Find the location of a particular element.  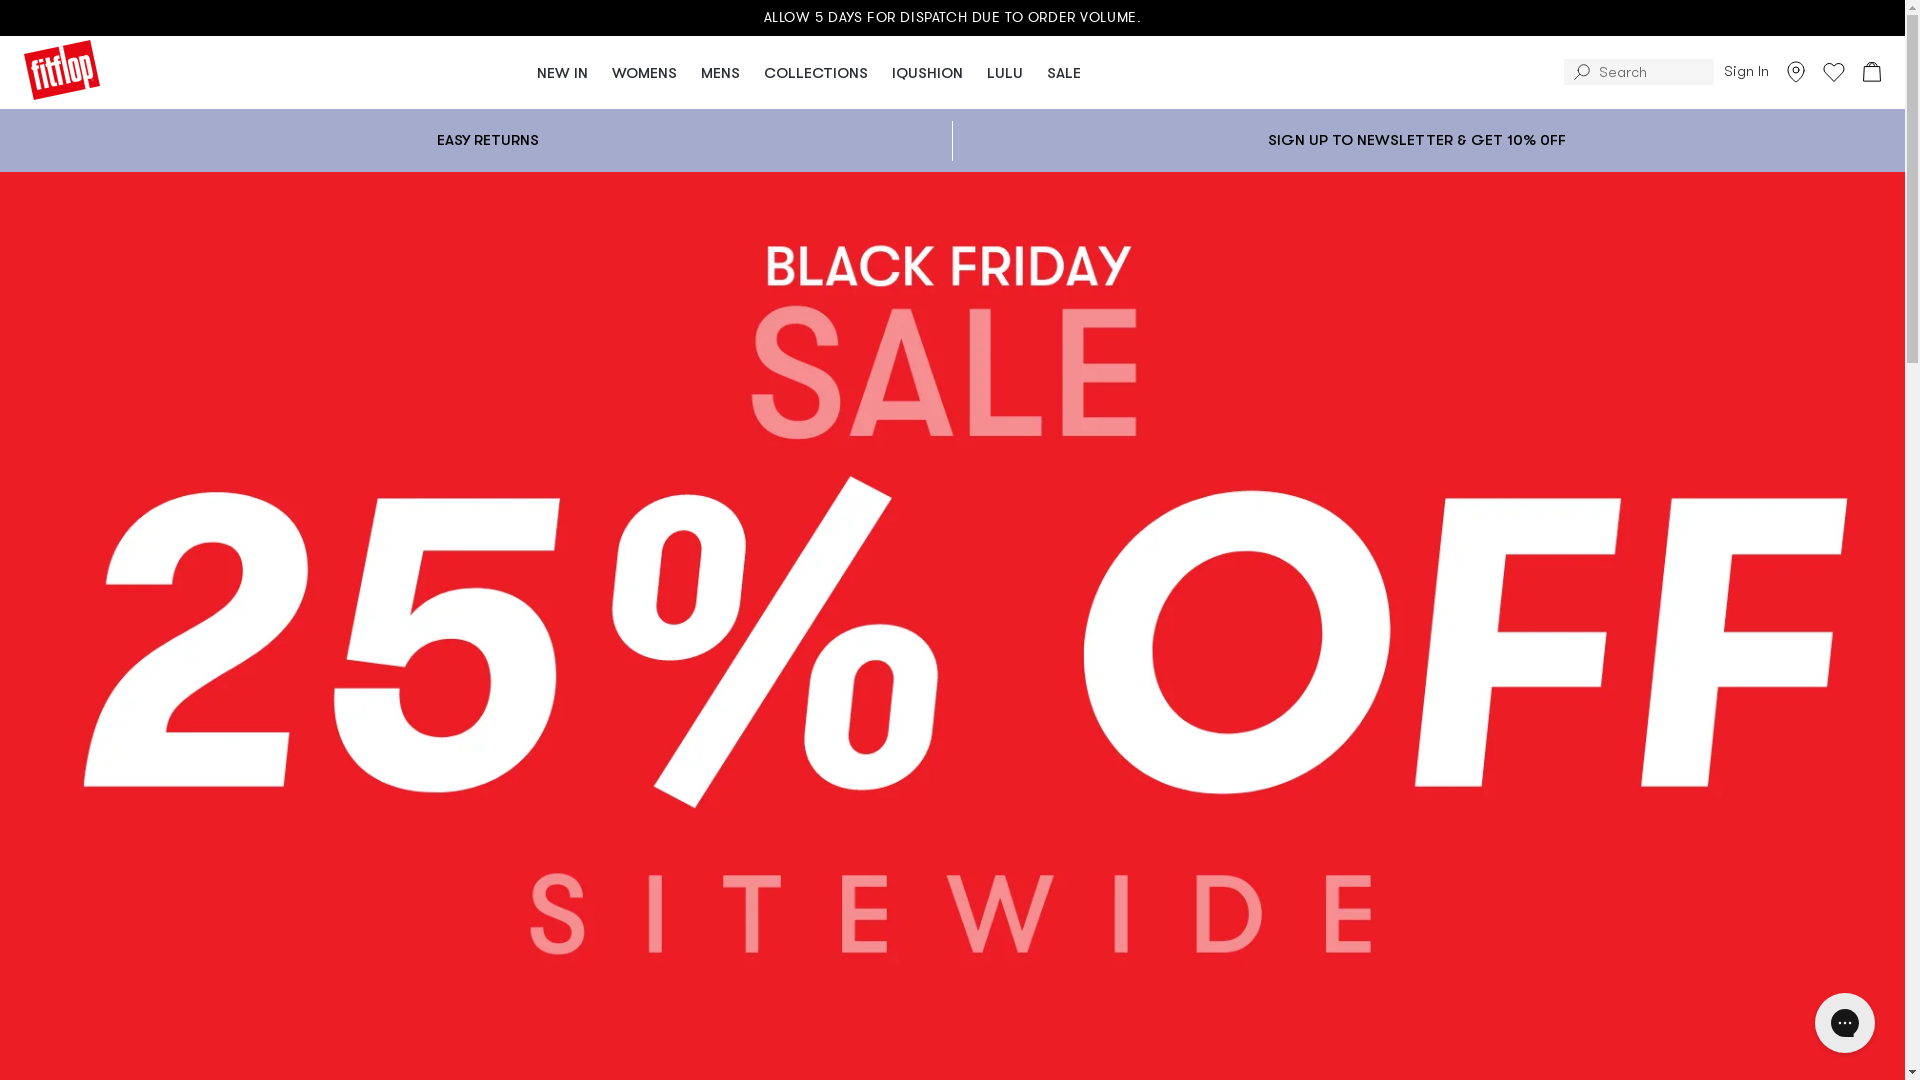

WOMENS is located at coordinates (644, 72).